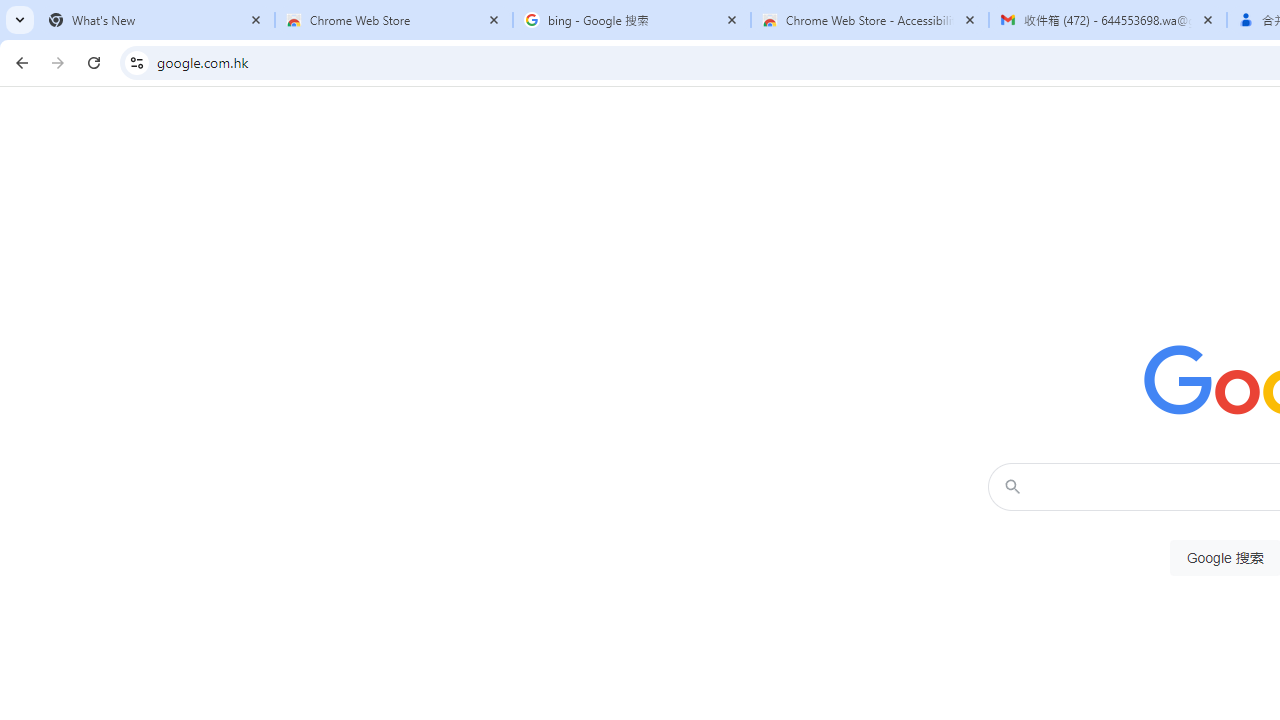  I want to click on Chrome Web Store - Accessibility, so click(870, 20).